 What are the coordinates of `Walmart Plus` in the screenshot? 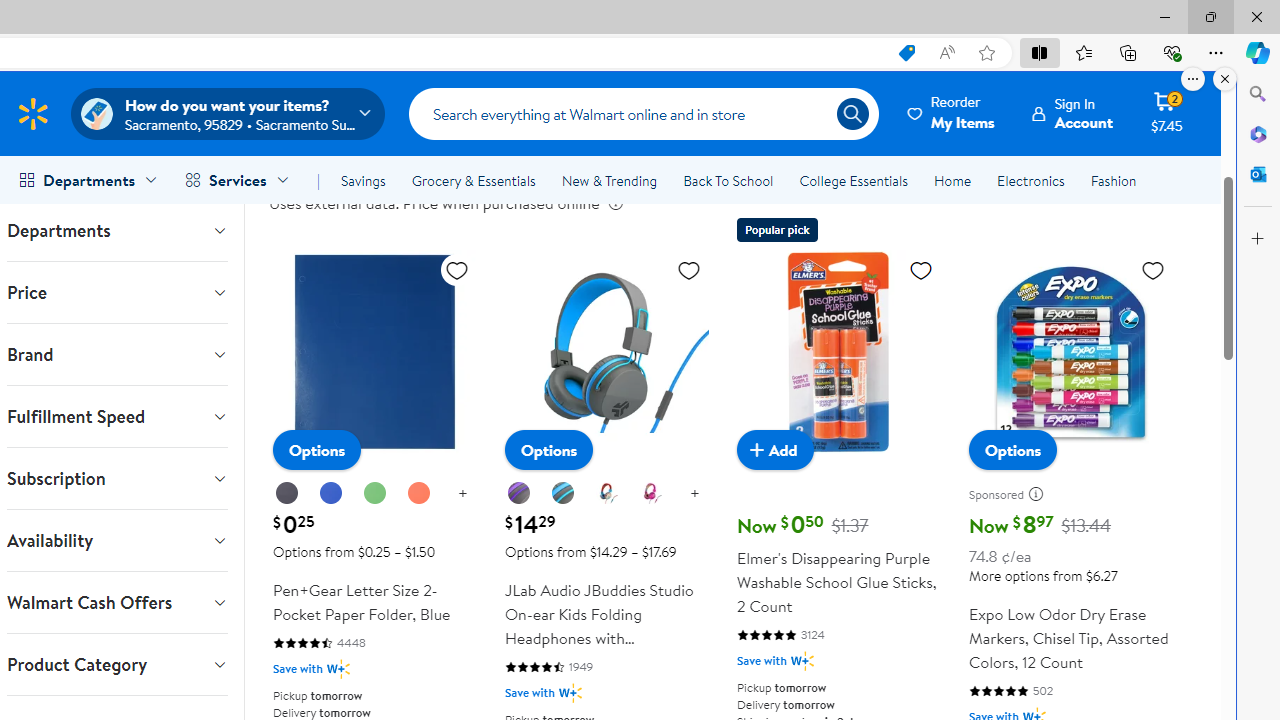 It's located at (802, 660).